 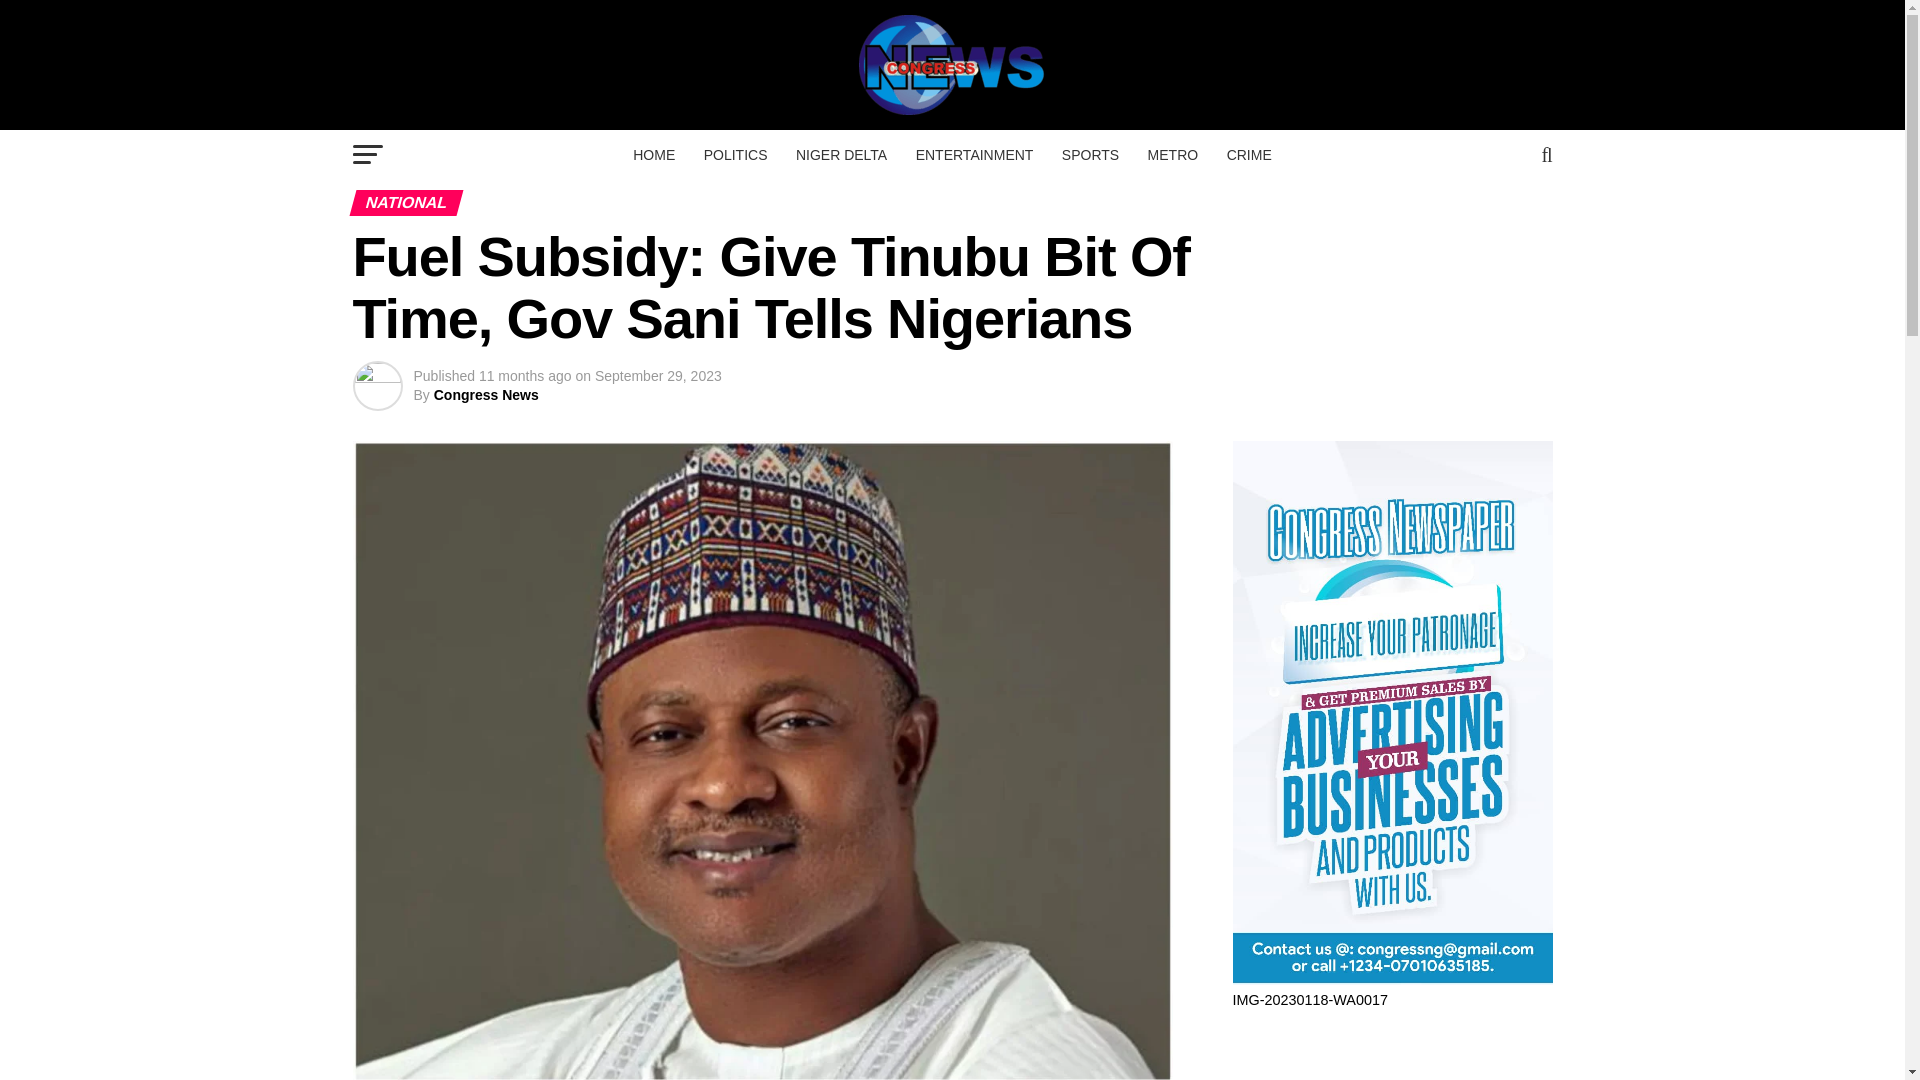 I want to click on Posts by Congress News, so click(x=486, y=394).